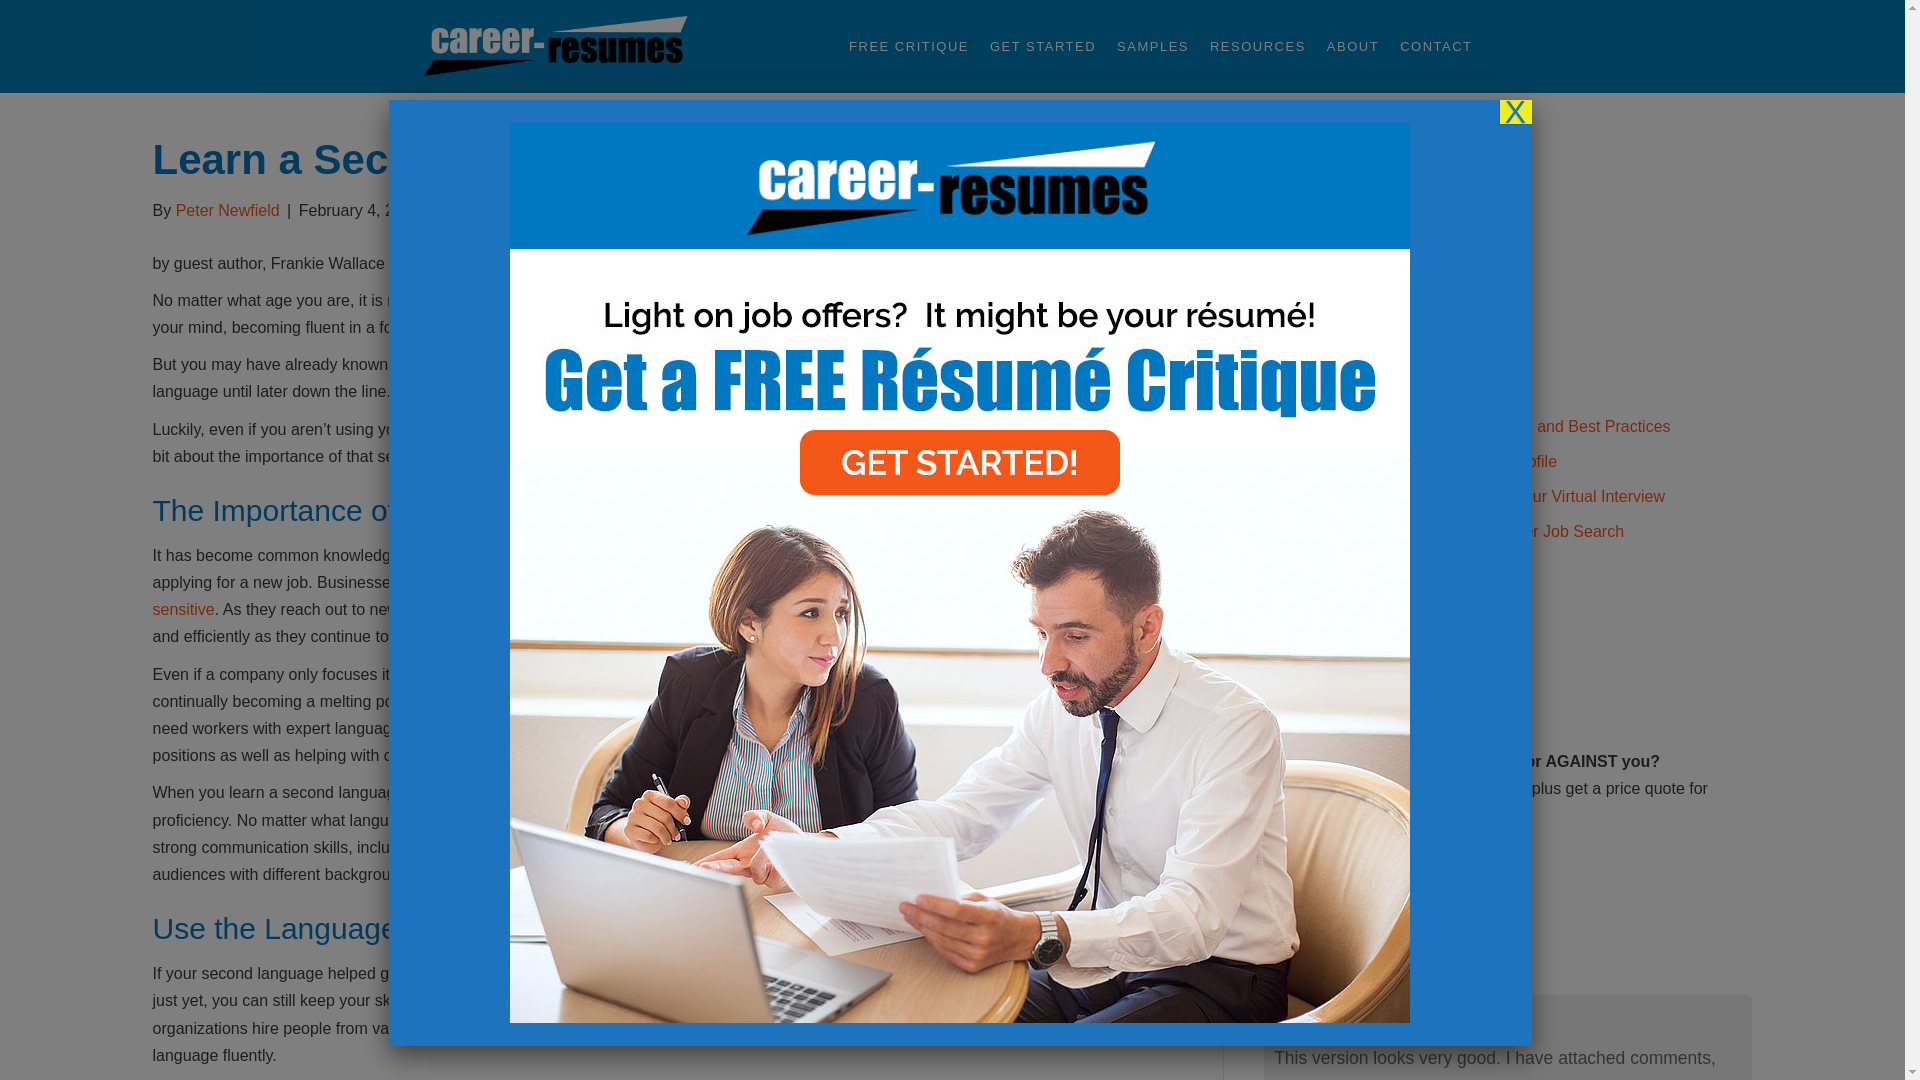 The image size is (1920, 1080). I want to click on diverse cultures, so click(476, 701).